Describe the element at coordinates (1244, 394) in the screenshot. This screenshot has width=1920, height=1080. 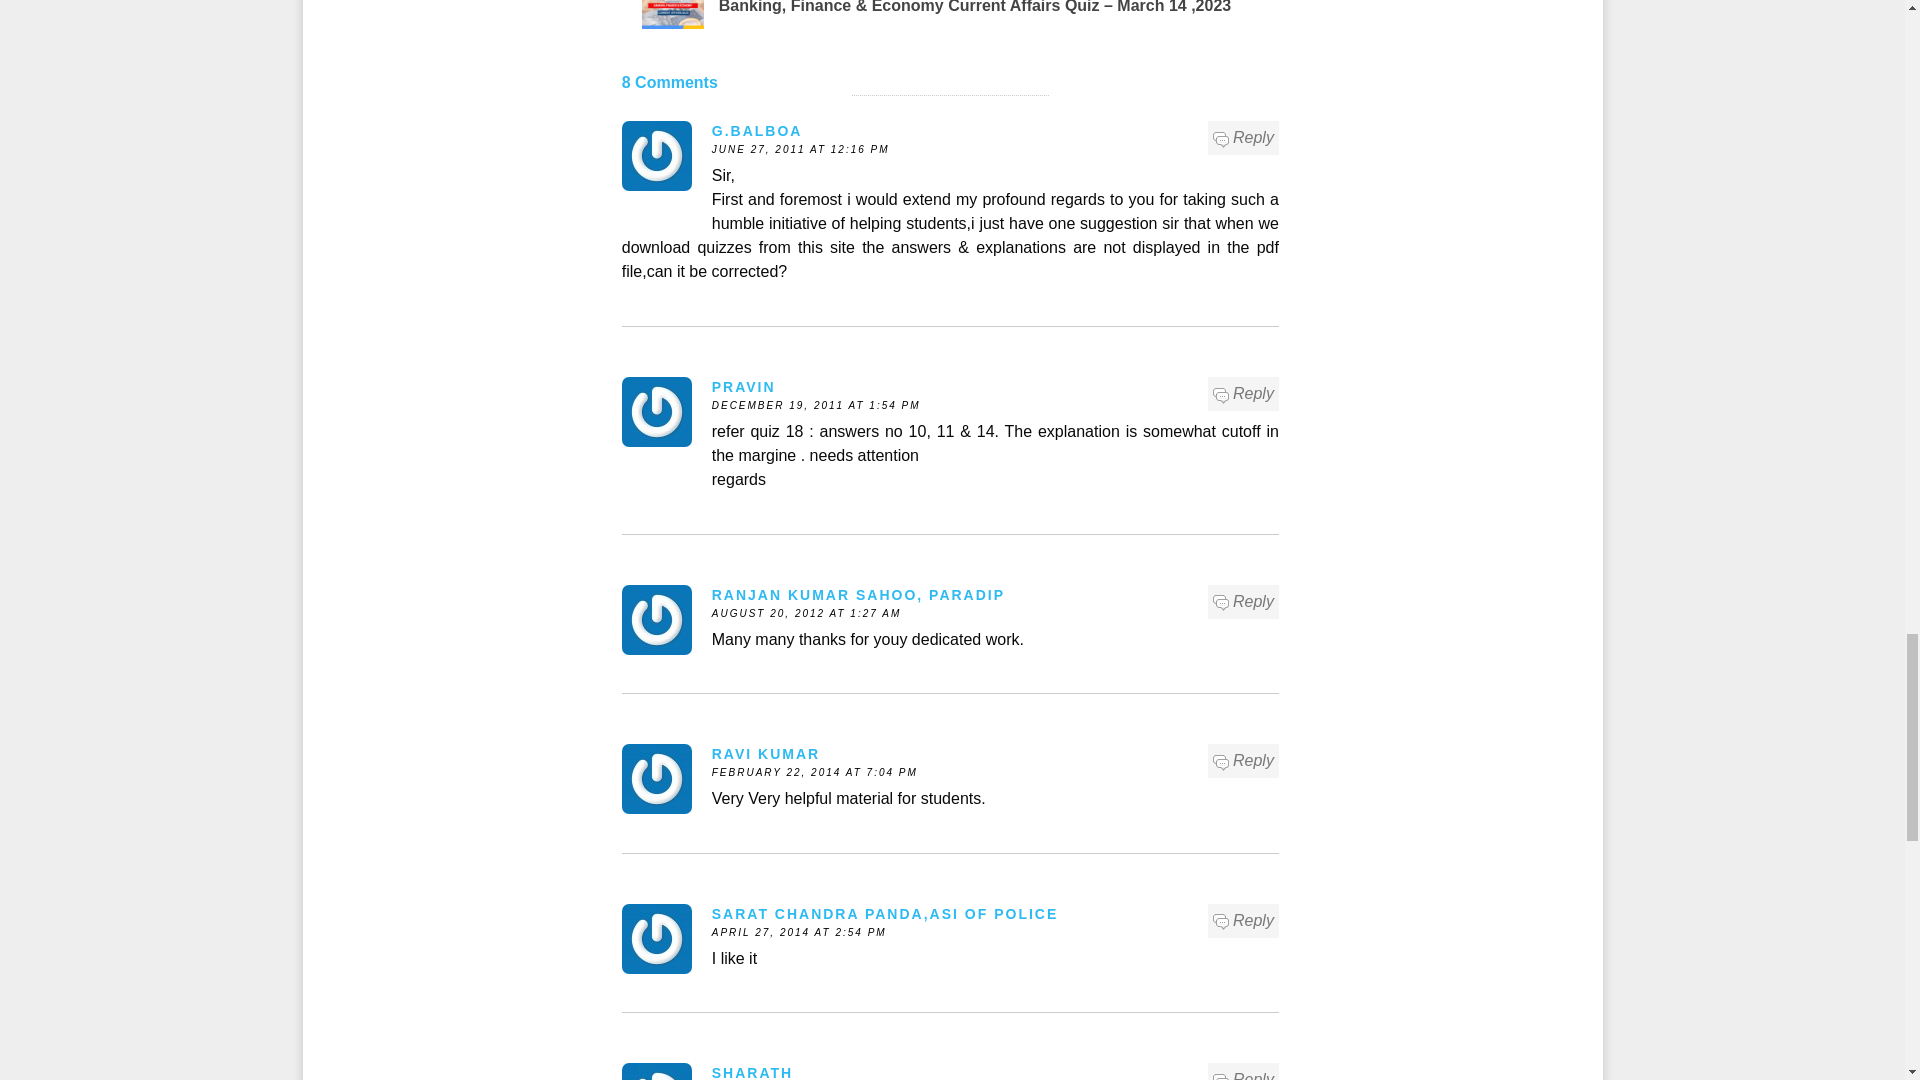
I see `Reply` at that location.